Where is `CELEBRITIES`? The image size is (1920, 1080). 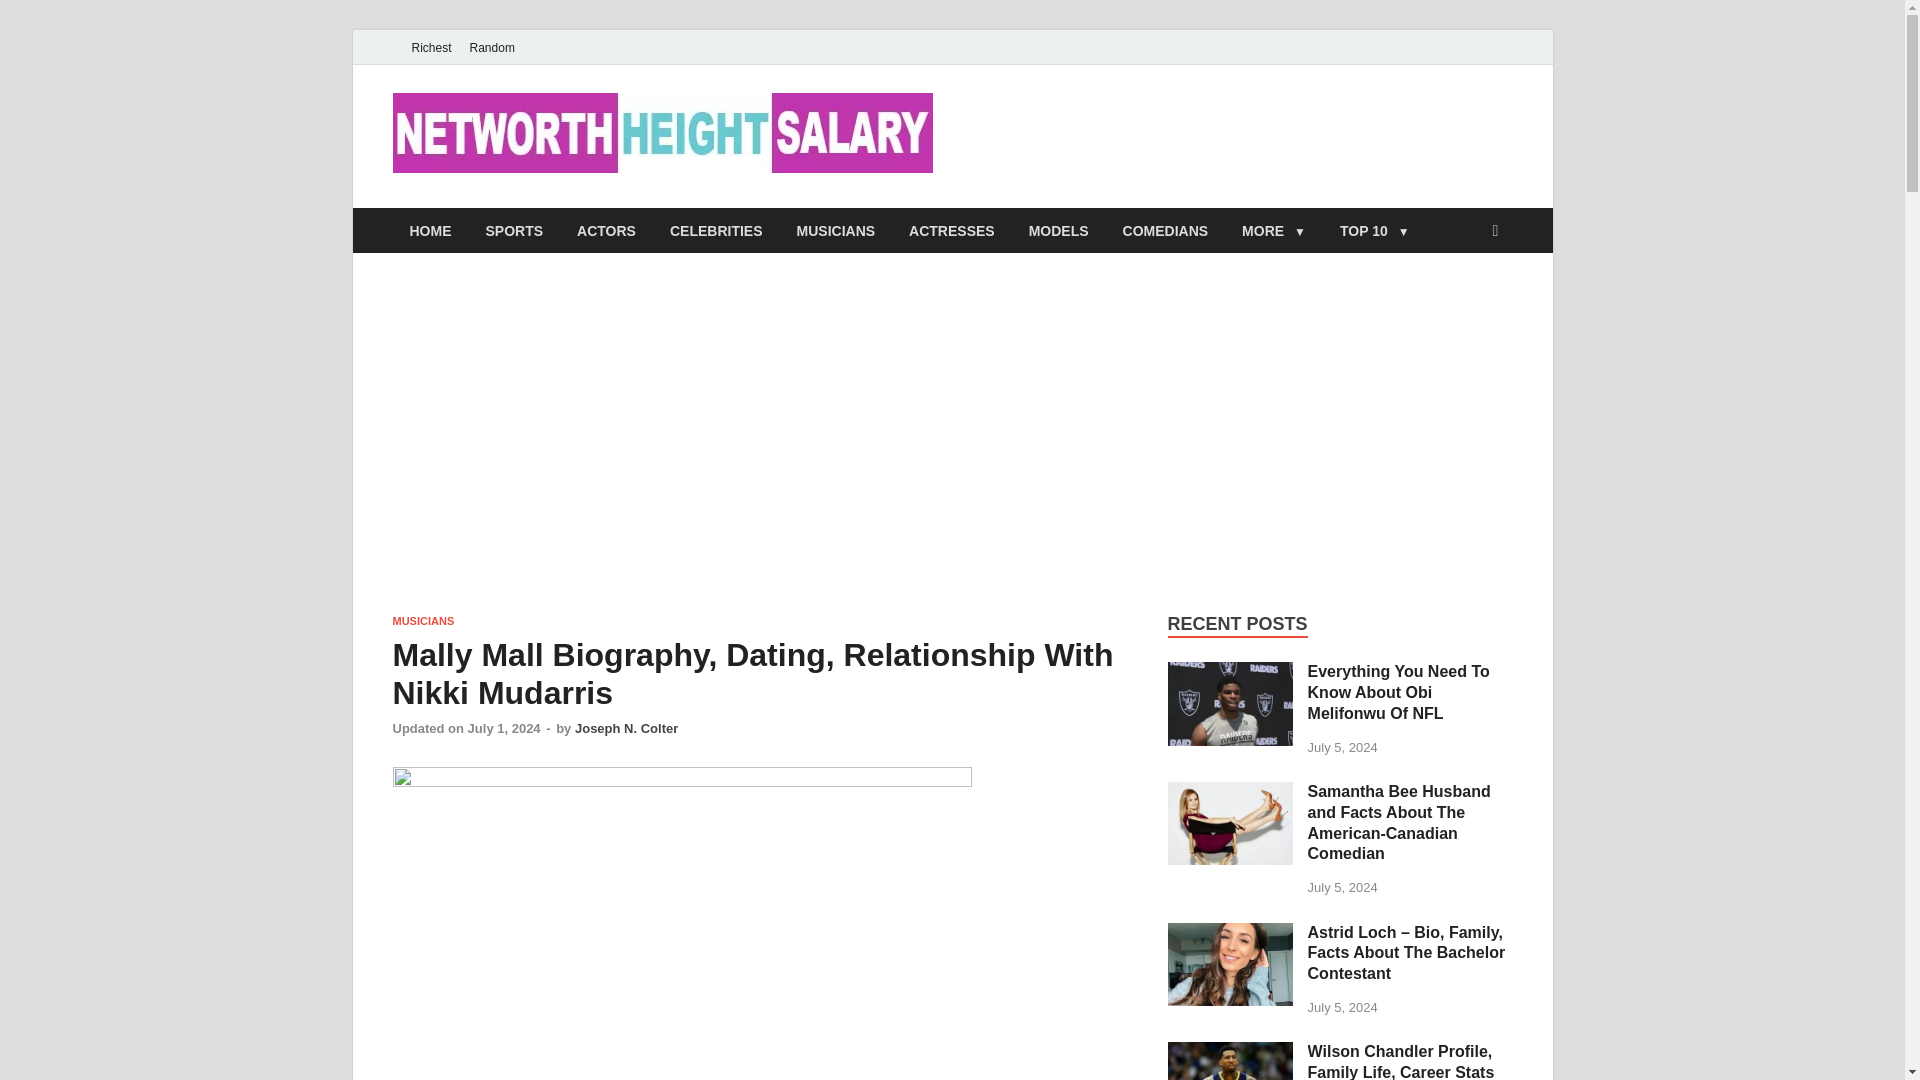
CELEBRITIES is located at coordinates (716, 230).